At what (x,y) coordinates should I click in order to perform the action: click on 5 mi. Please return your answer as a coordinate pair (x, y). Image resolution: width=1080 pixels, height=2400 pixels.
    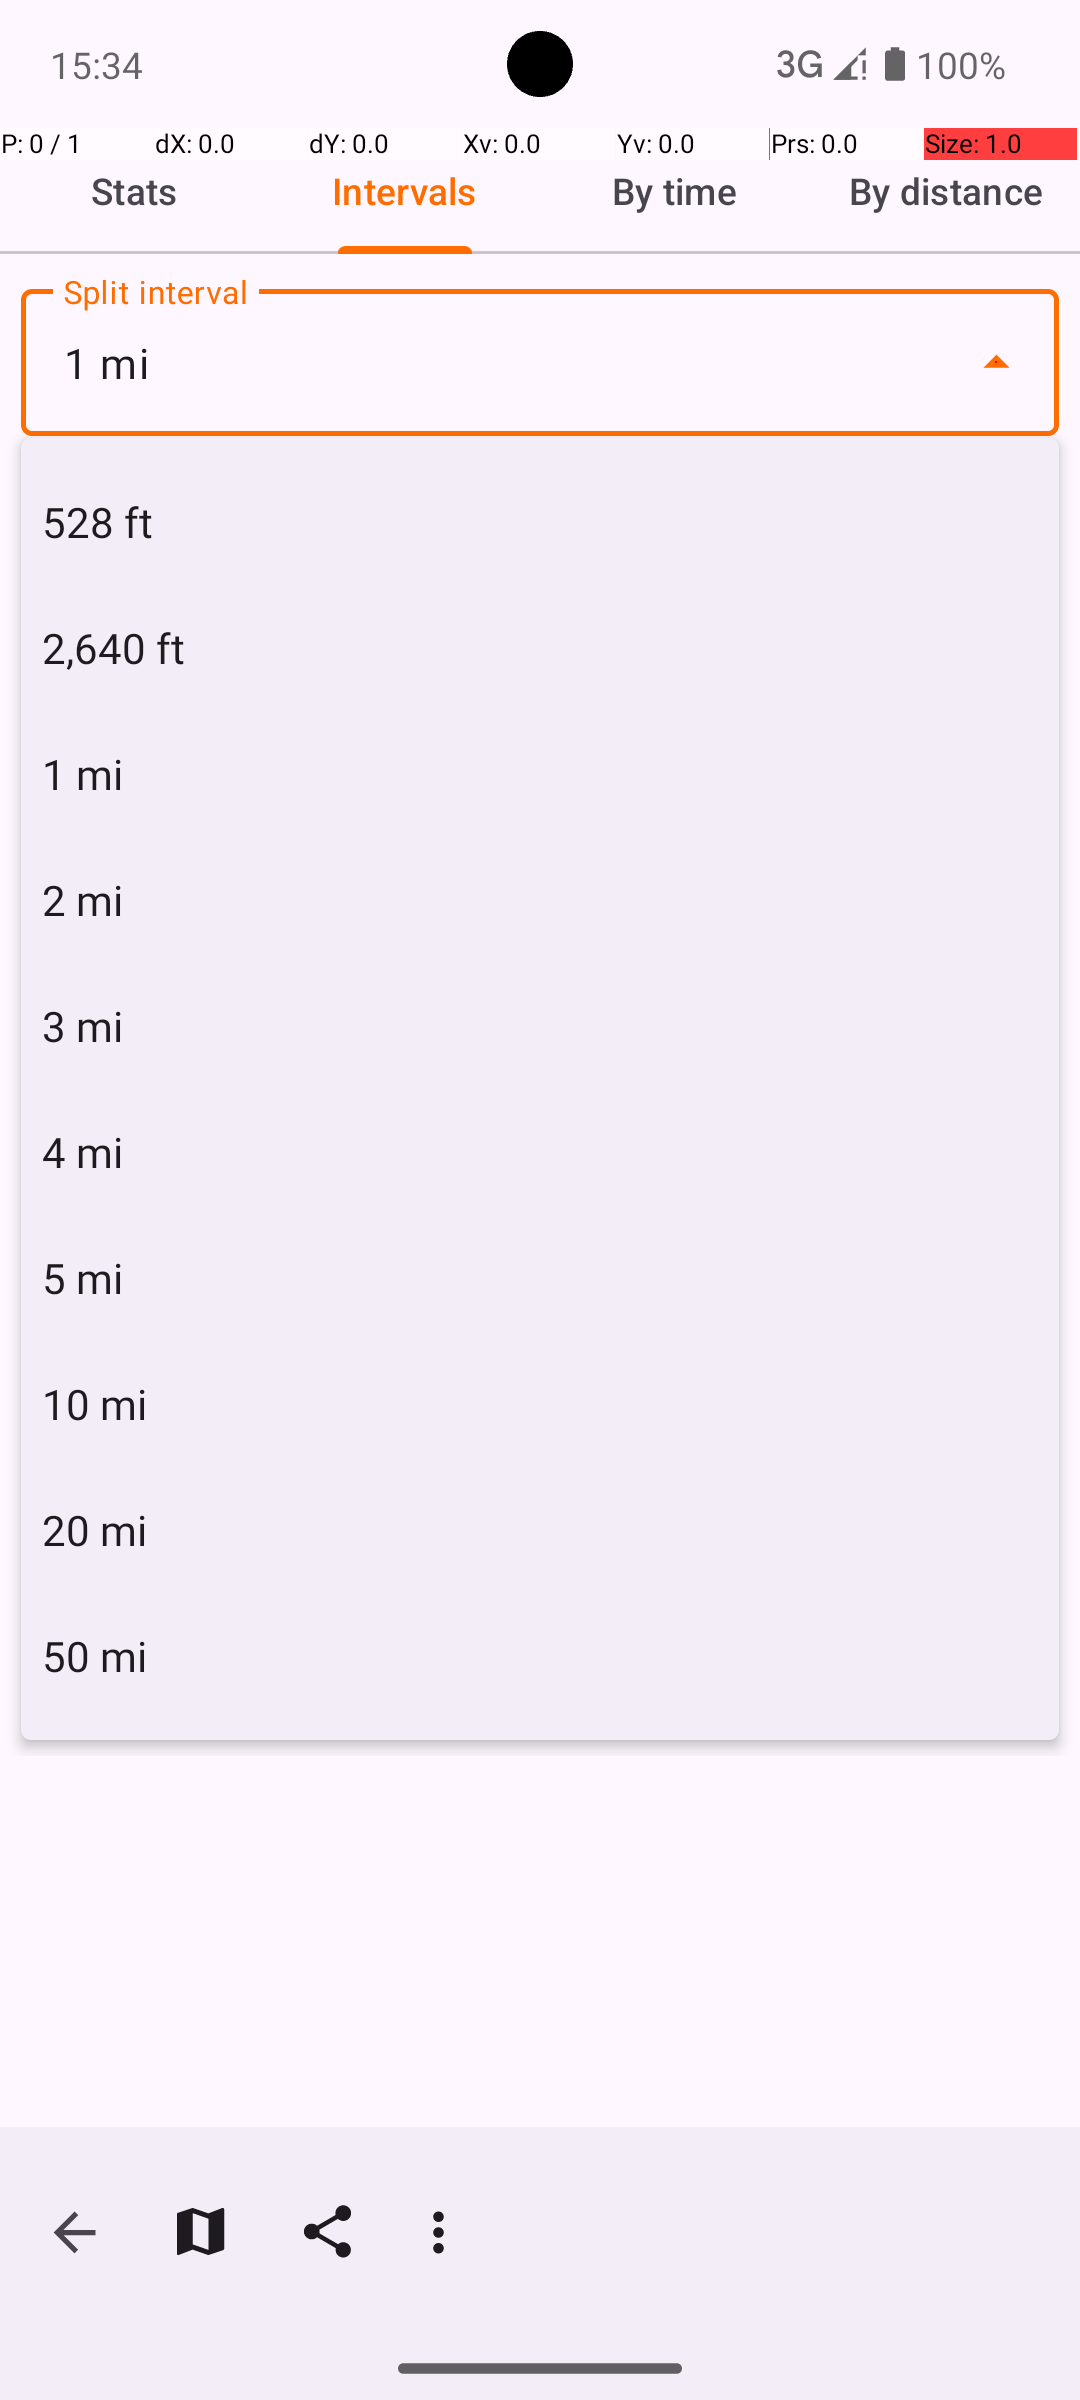
    Looking at the image, I should click on (540, 1278).